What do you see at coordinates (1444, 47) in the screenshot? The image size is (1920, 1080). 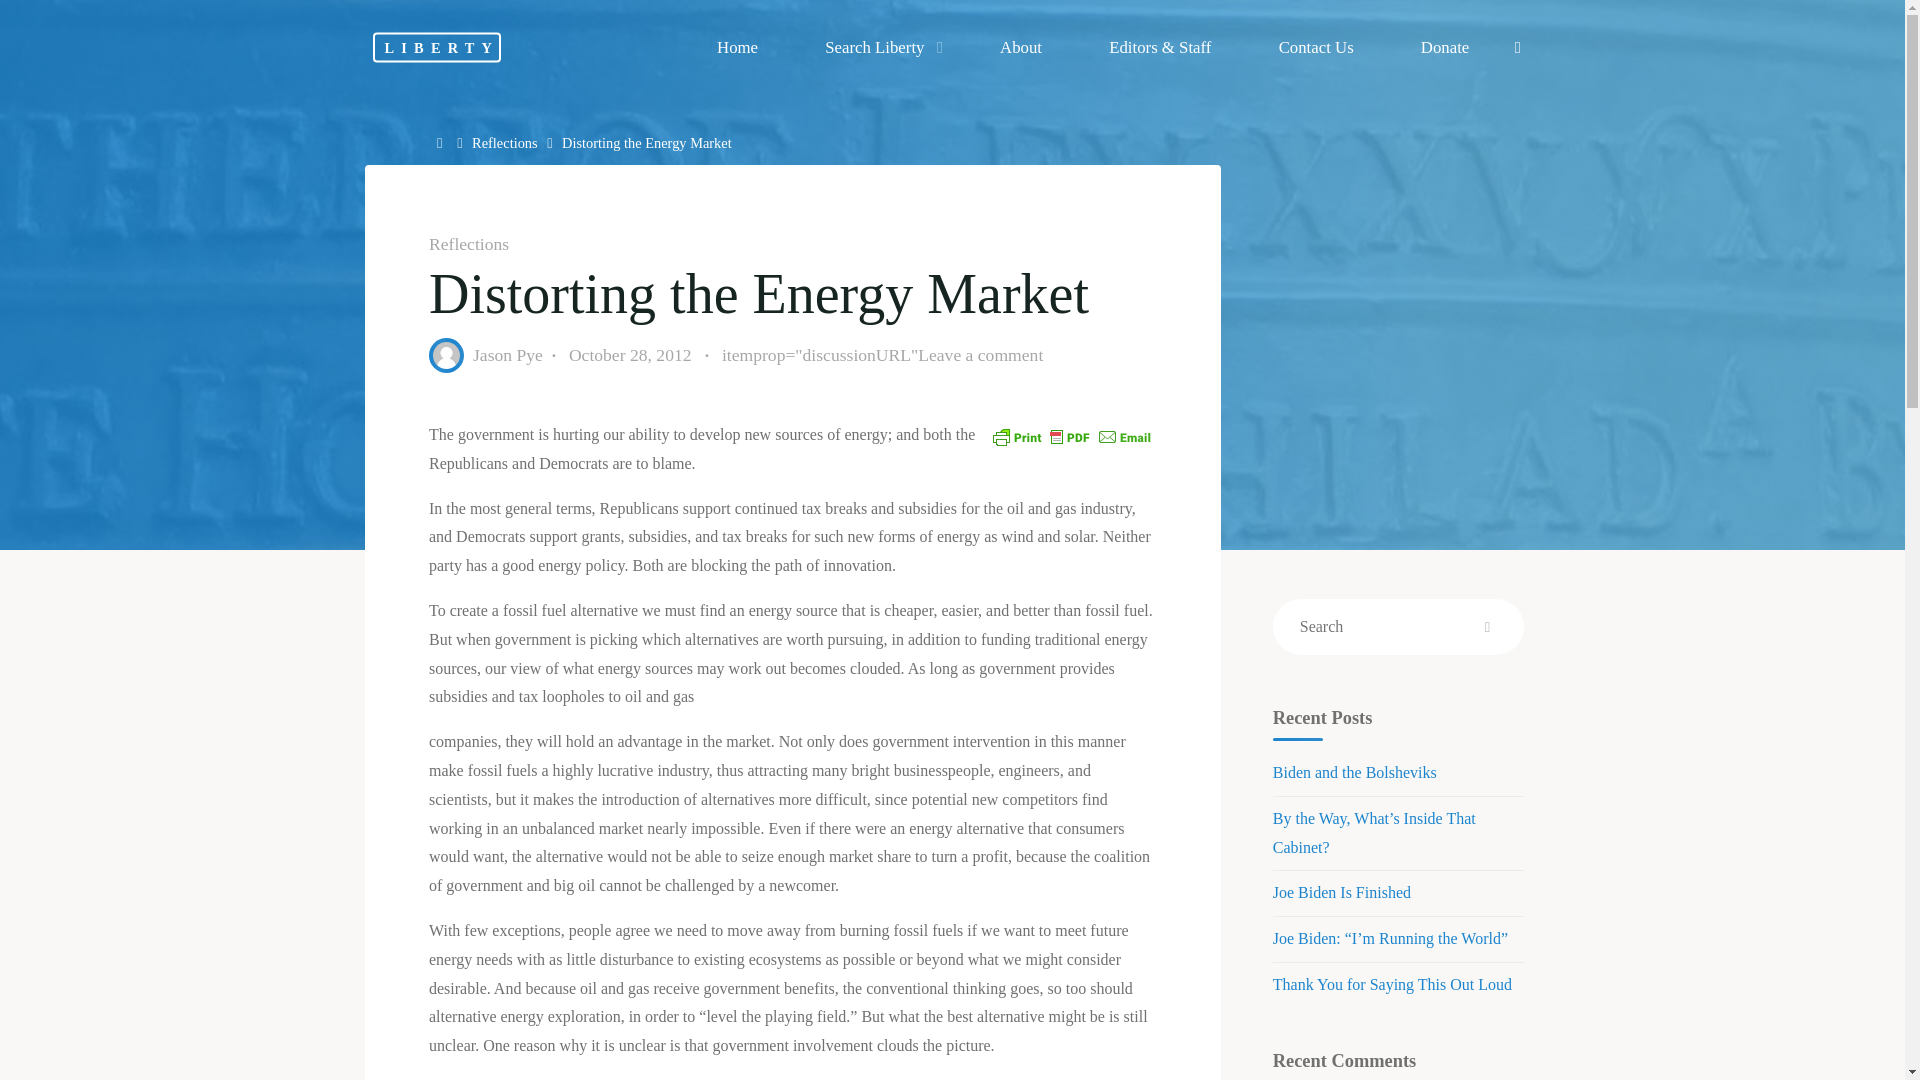 I see `Donate` at bounding box center [1444, 47].